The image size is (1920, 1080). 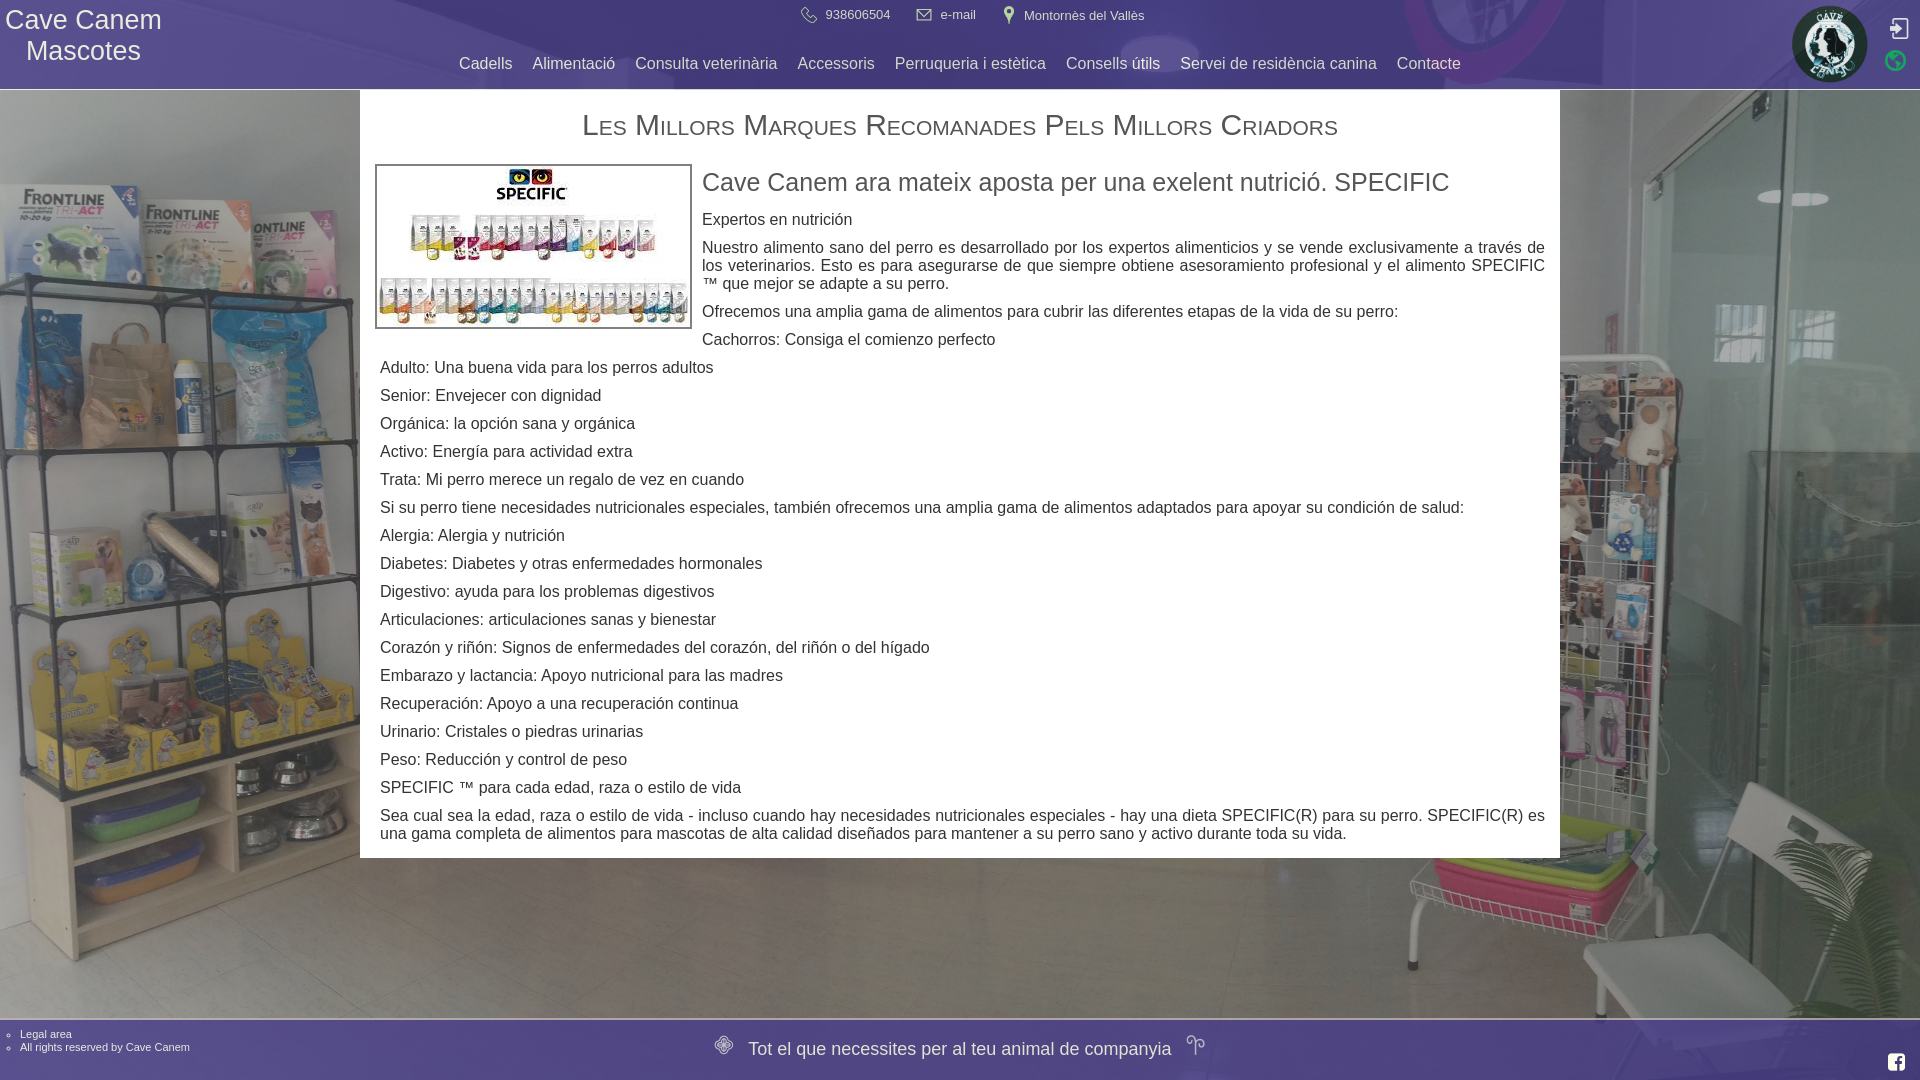 What do you see at coordinates (958, 14) in the screenshot?
I see `e-mail` at bounding box center [958, 14].